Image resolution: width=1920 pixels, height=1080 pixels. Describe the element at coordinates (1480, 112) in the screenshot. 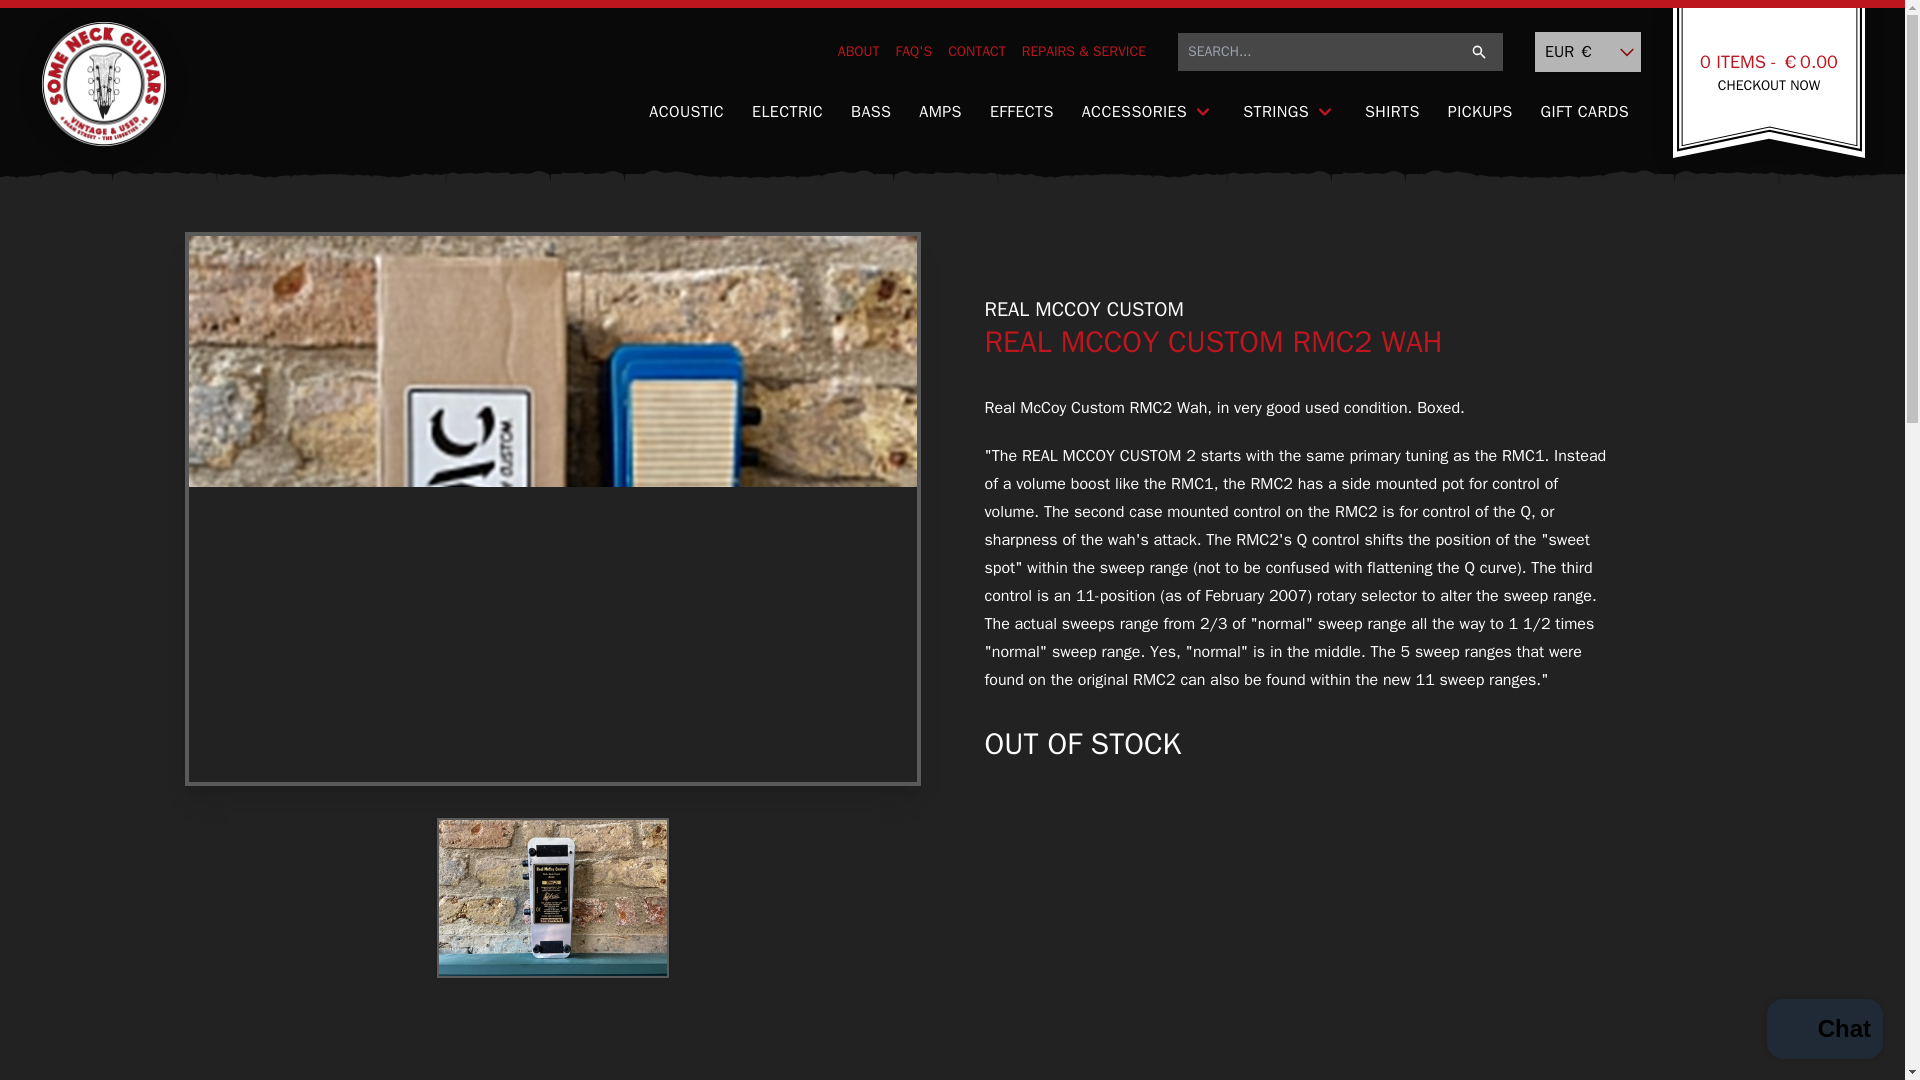

I see `PICKUPS` at that location.